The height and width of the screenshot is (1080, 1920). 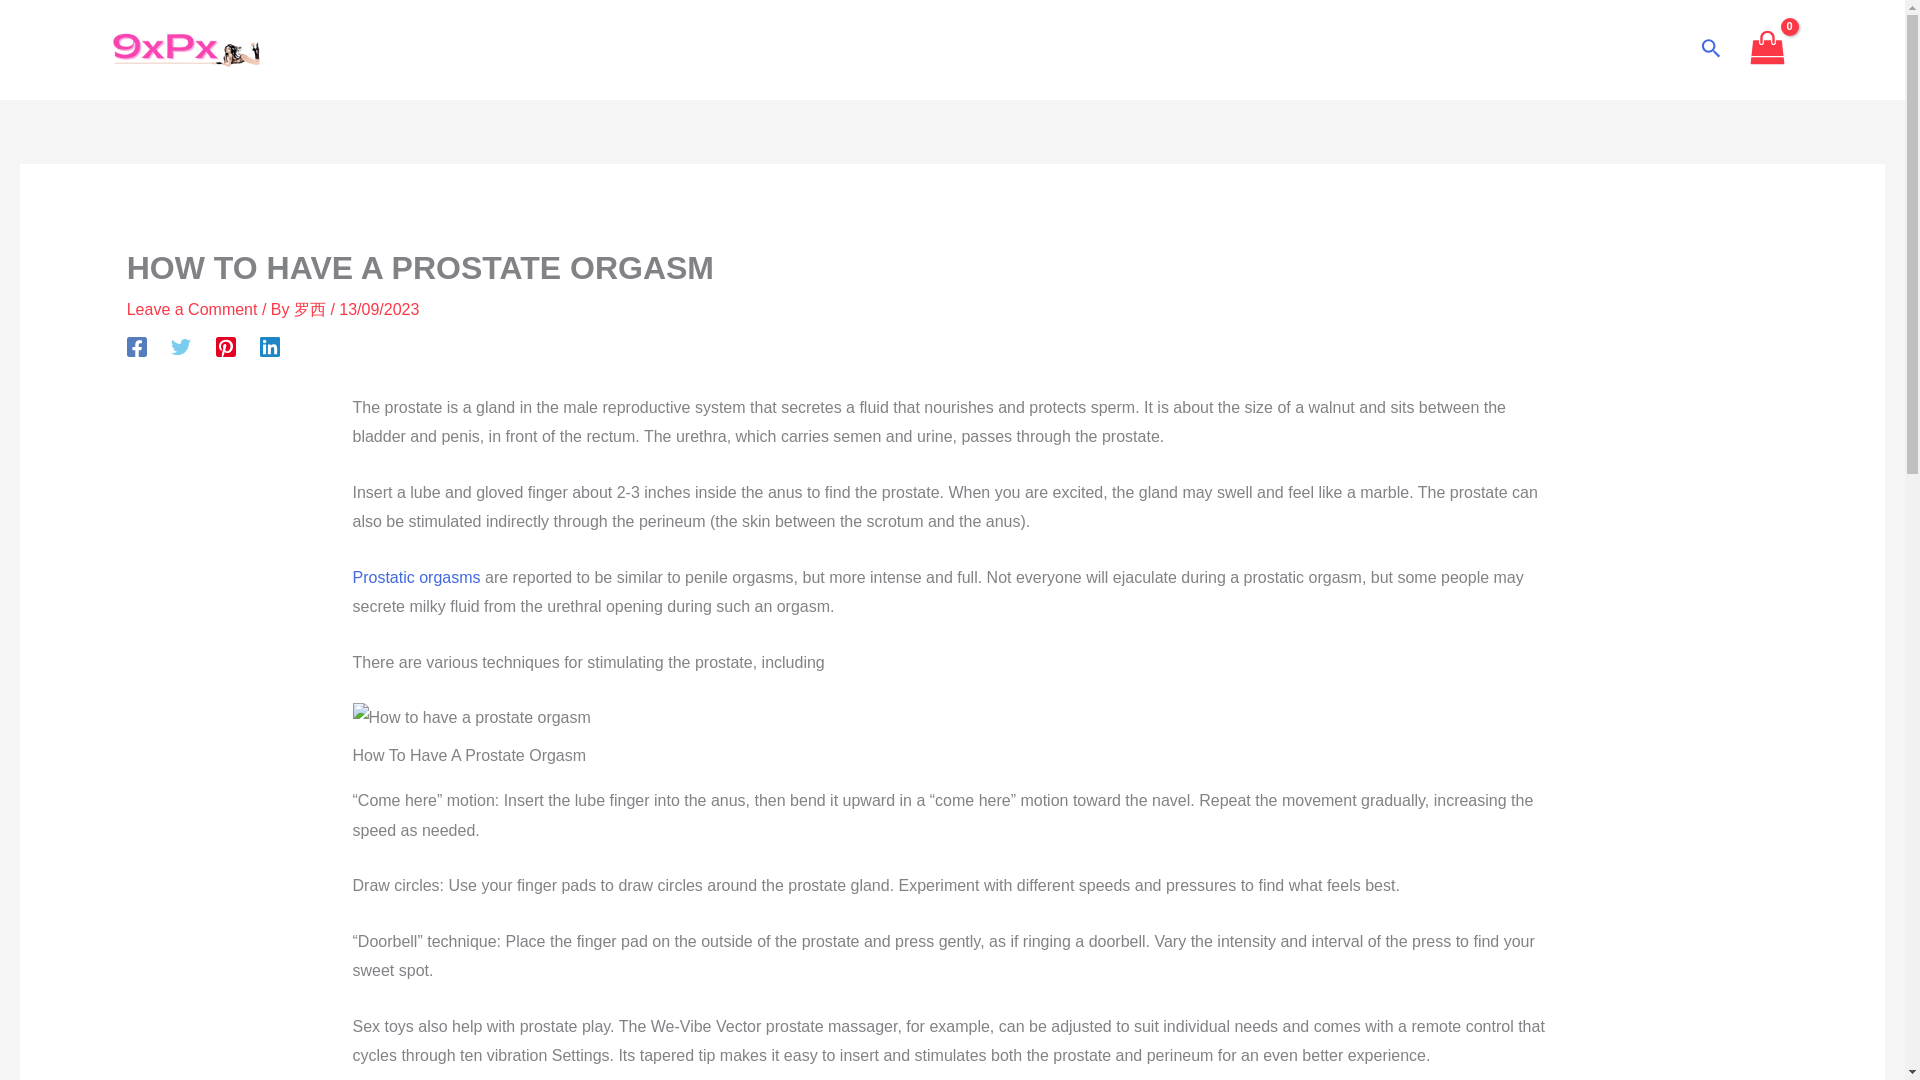 I want to click on FOR WOMEN, so click(x=753, y=50).